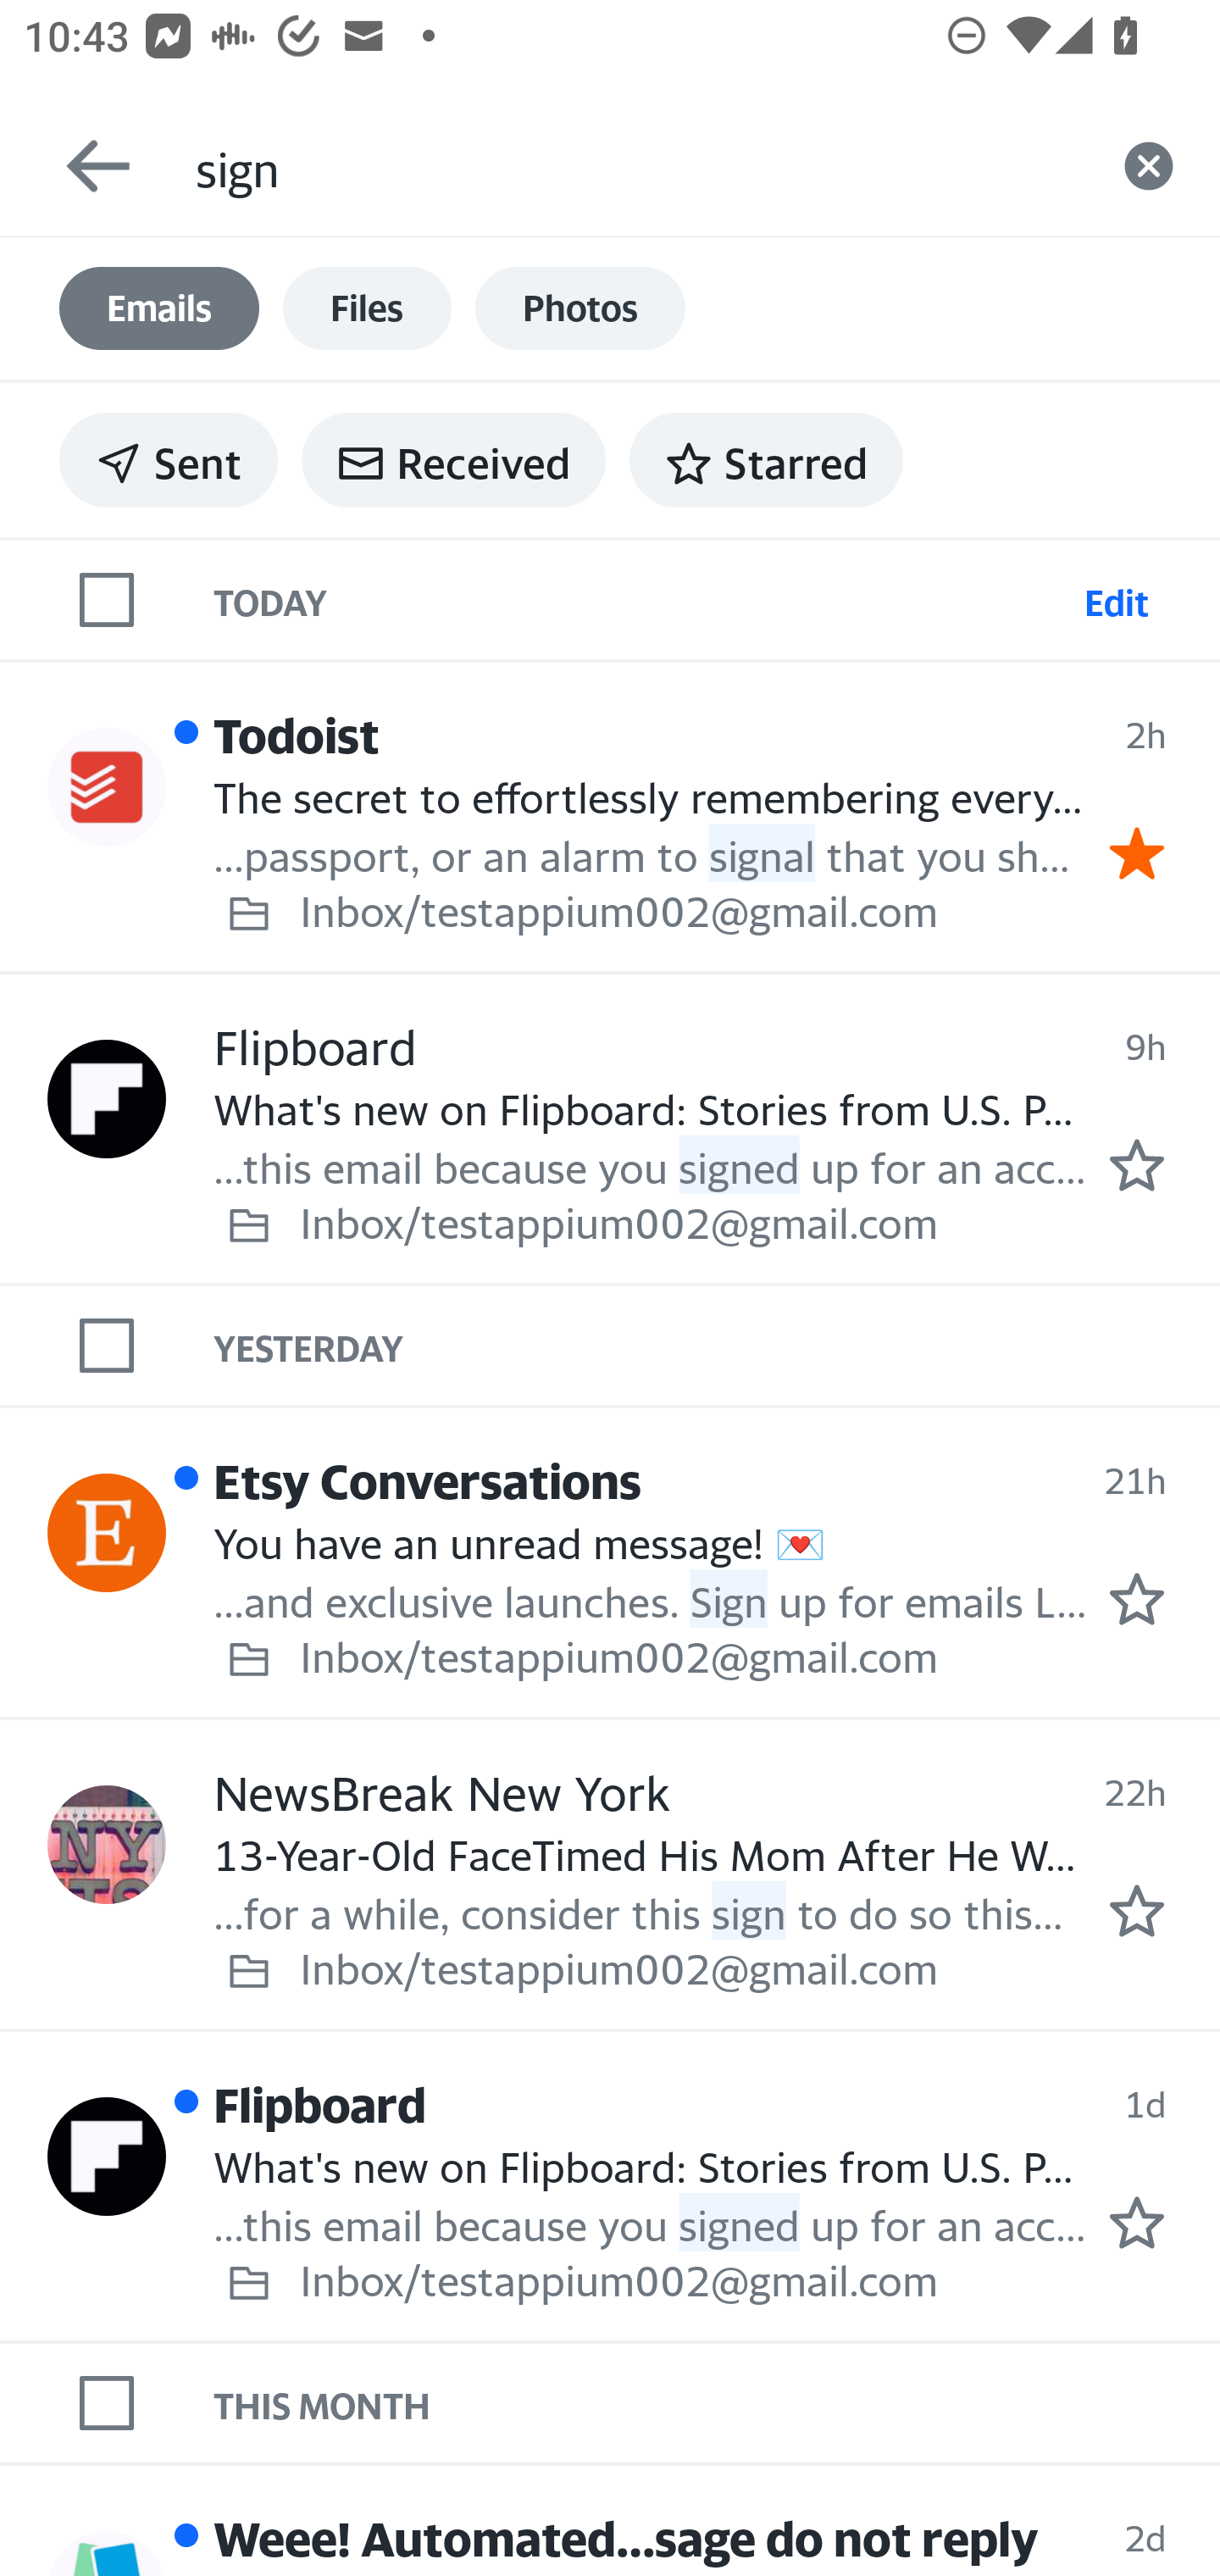 The width and height of the screenshot is (1220, 2576). What do you see at coordinates (1116, 598) in the screenshot?
I see `Edit Select emails` at bounding box center [1116, 598].